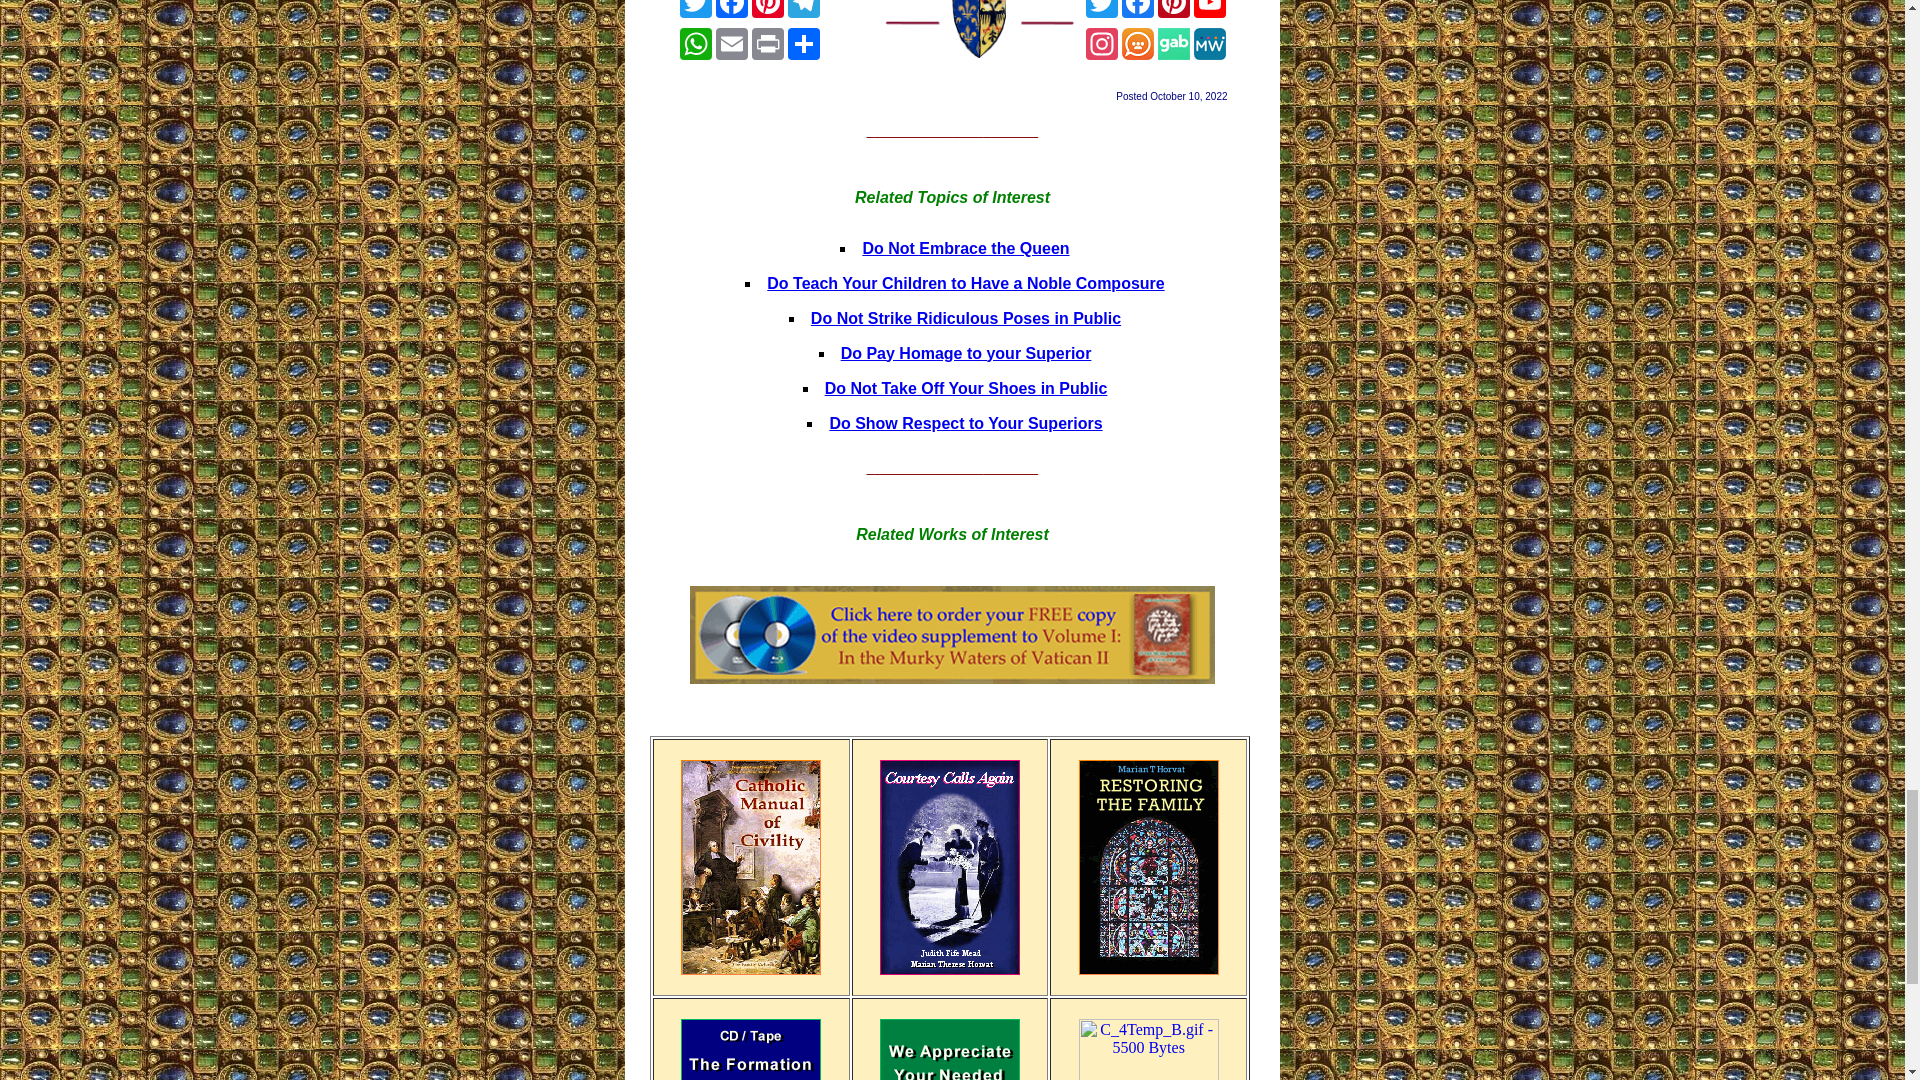  Describe the element at coordinates (732, 9) in the screenshot. I see `Facebook` at that location.